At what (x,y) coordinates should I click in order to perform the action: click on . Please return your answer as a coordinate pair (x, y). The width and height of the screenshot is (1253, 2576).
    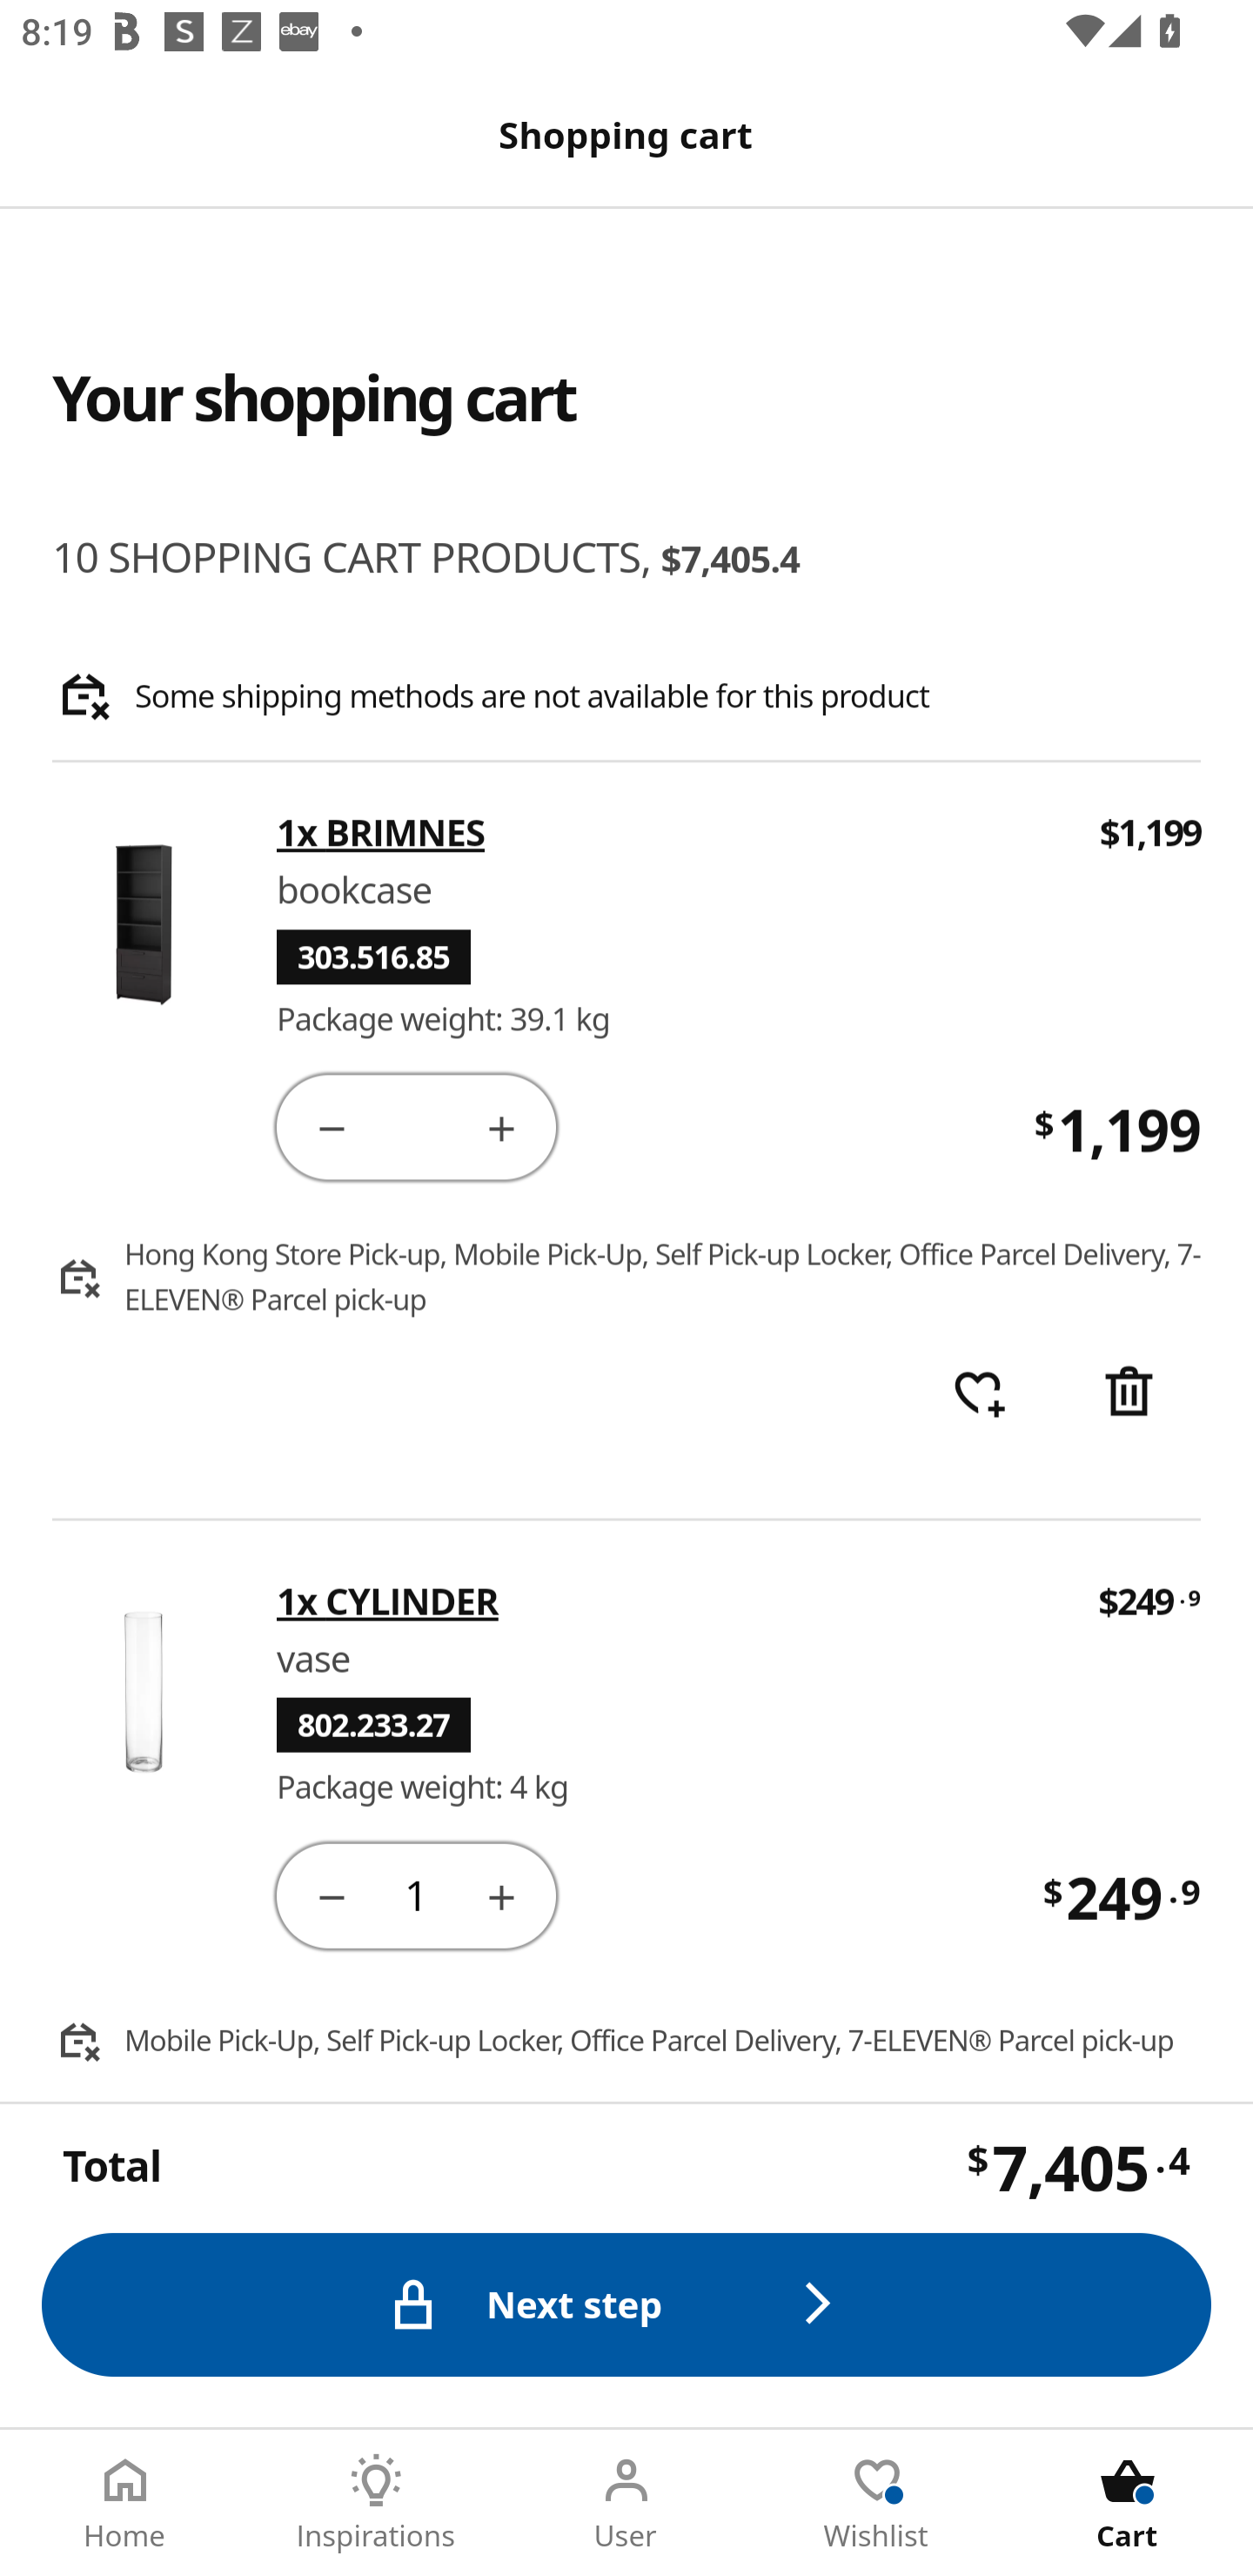
    Looking at the image, I should click on (501, 1894).